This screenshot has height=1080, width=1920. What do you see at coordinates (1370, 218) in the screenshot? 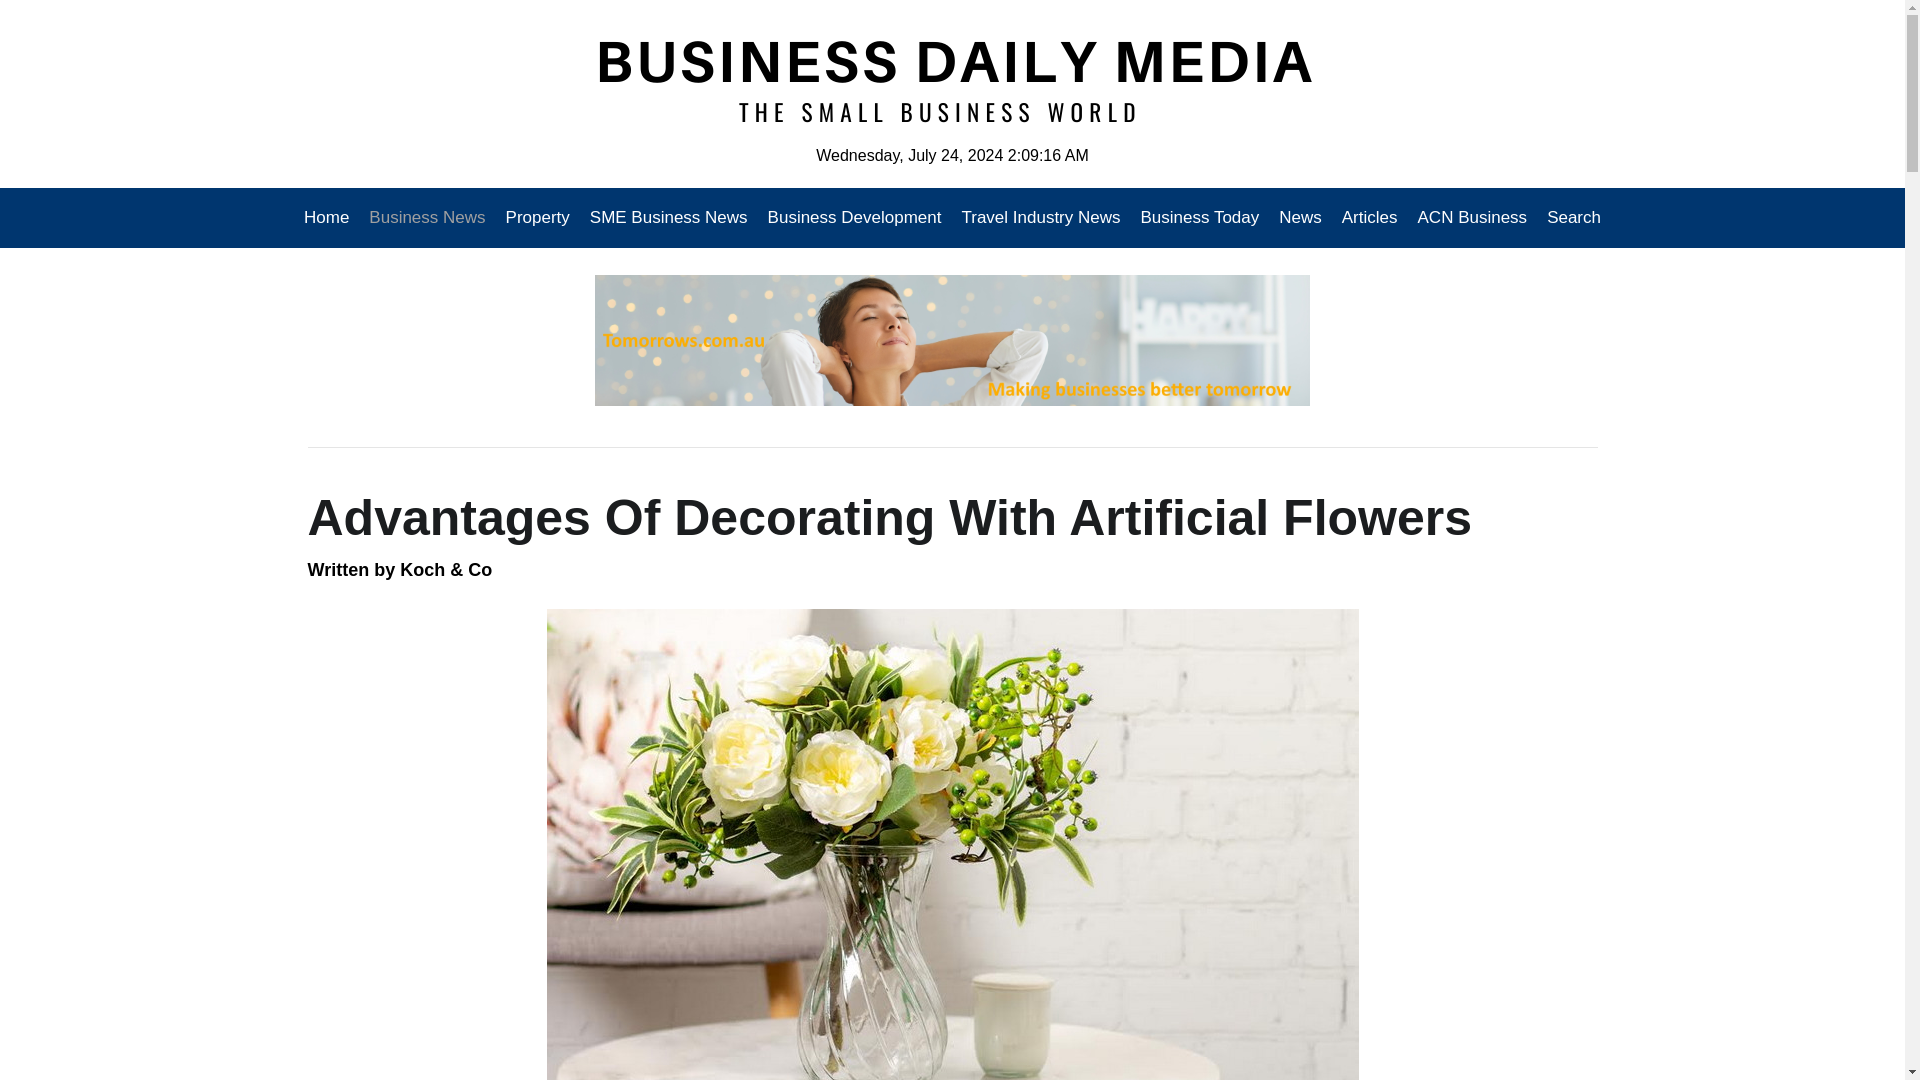
I see `Articles` at bounding box center [1370, 218].